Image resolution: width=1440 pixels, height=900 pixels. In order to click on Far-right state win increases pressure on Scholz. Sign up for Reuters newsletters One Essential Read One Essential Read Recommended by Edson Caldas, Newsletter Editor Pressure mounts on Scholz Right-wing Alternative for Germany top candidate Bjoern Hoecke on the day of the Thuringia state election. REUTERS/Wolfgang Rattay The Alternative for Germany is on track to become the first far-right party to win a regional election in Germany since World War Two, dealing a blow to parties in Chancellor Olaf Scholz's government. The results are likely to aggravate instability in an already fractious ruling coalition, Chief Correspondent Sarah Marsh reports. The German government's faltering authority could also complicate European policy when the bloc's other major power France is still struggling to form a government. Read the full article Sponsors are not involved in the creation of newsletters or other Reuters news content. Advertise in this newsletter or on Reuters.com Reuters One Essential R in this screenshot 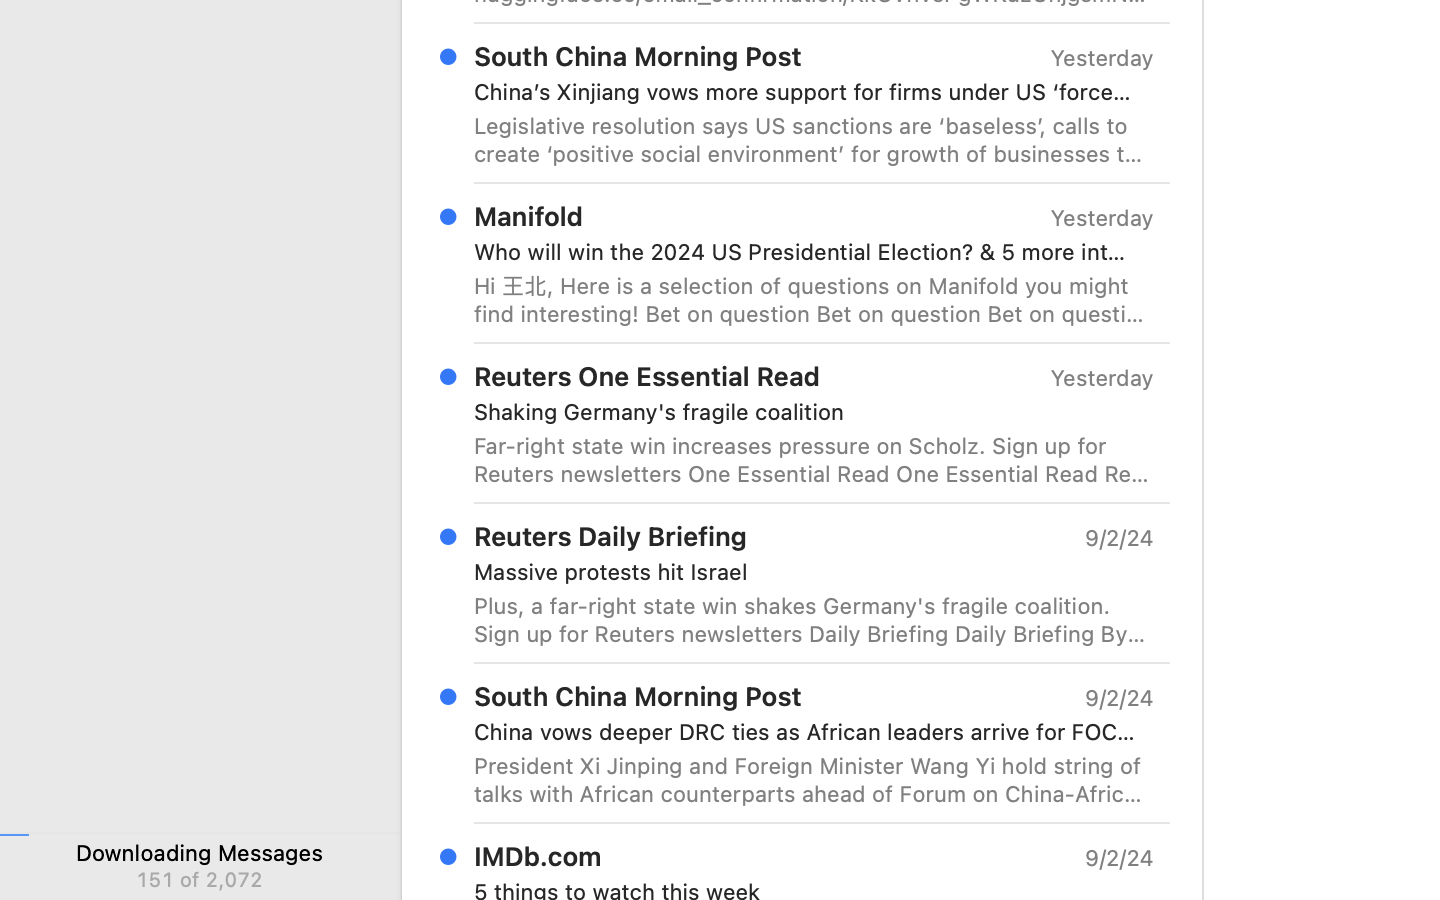, I will do `click(814, 460)`.